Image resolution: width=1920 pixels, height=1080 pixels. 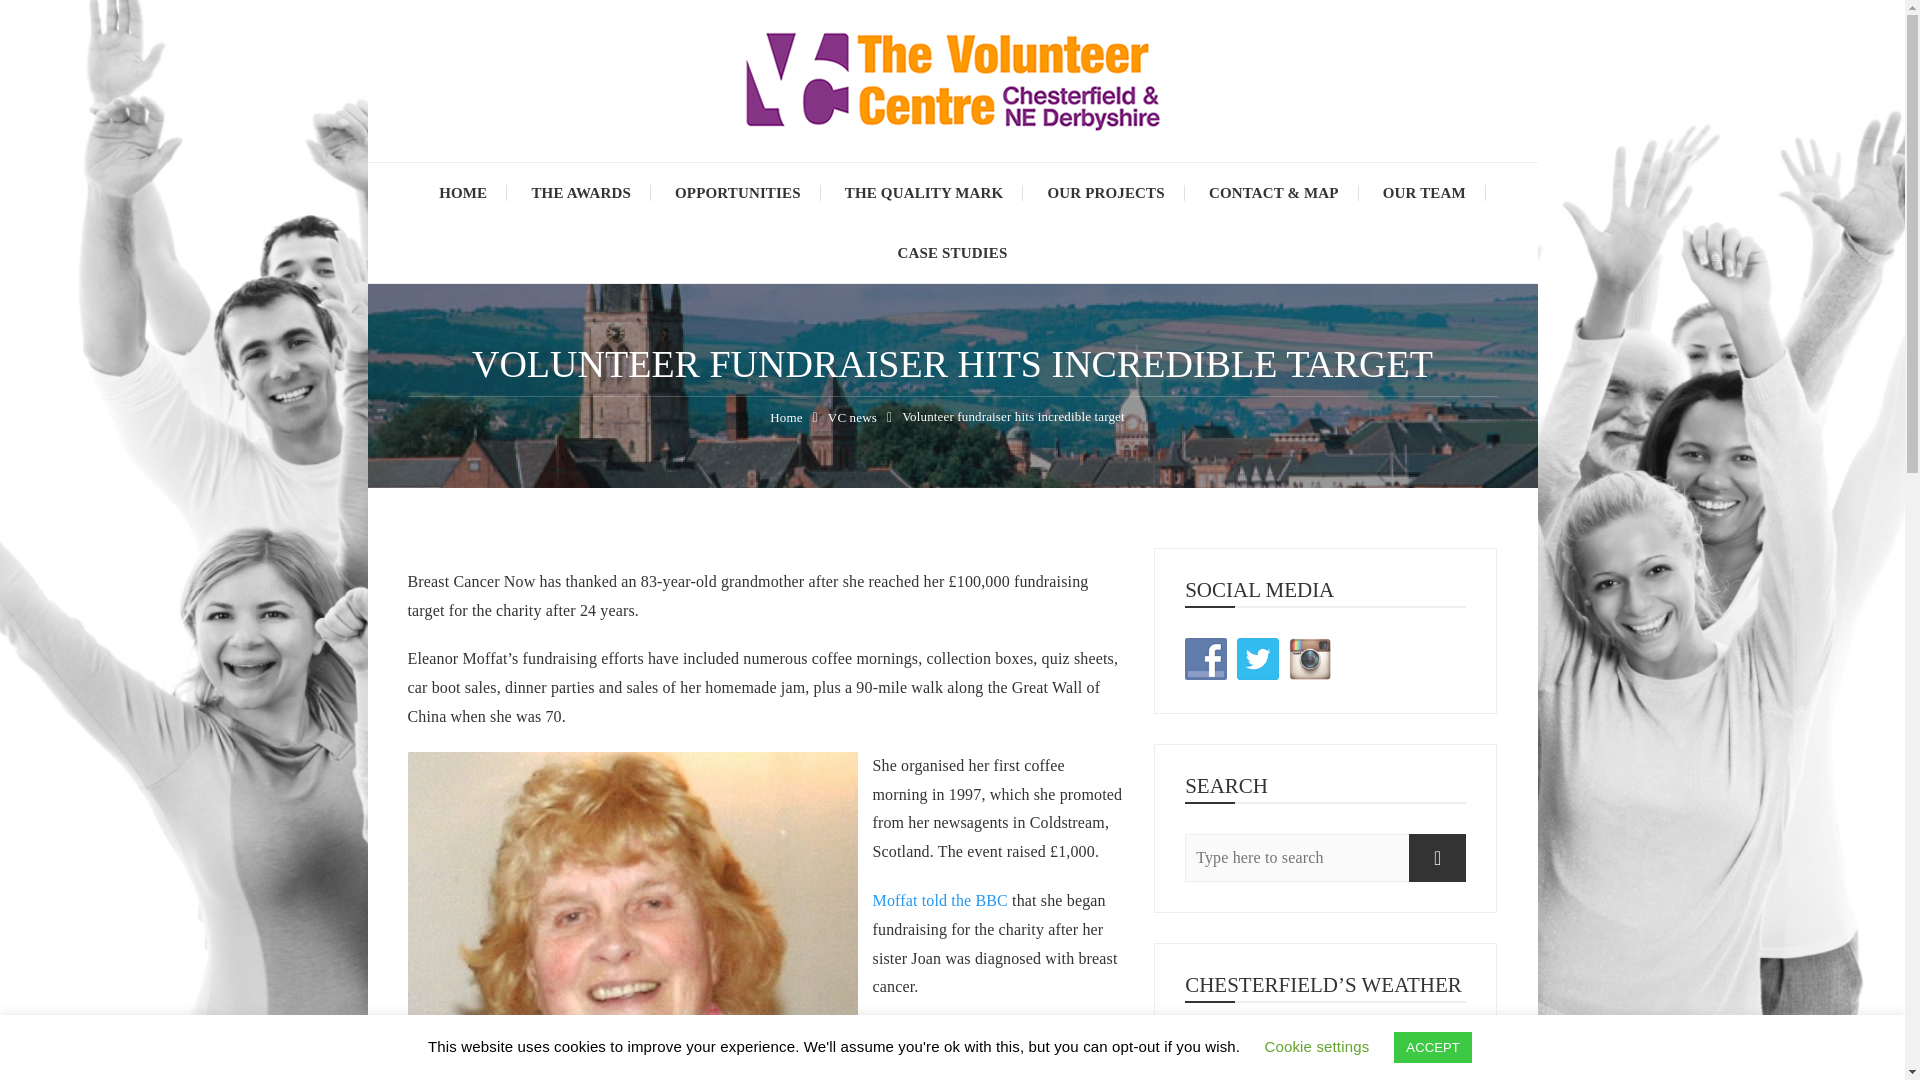 I want to click on VC news, so click(x=852, y=418).